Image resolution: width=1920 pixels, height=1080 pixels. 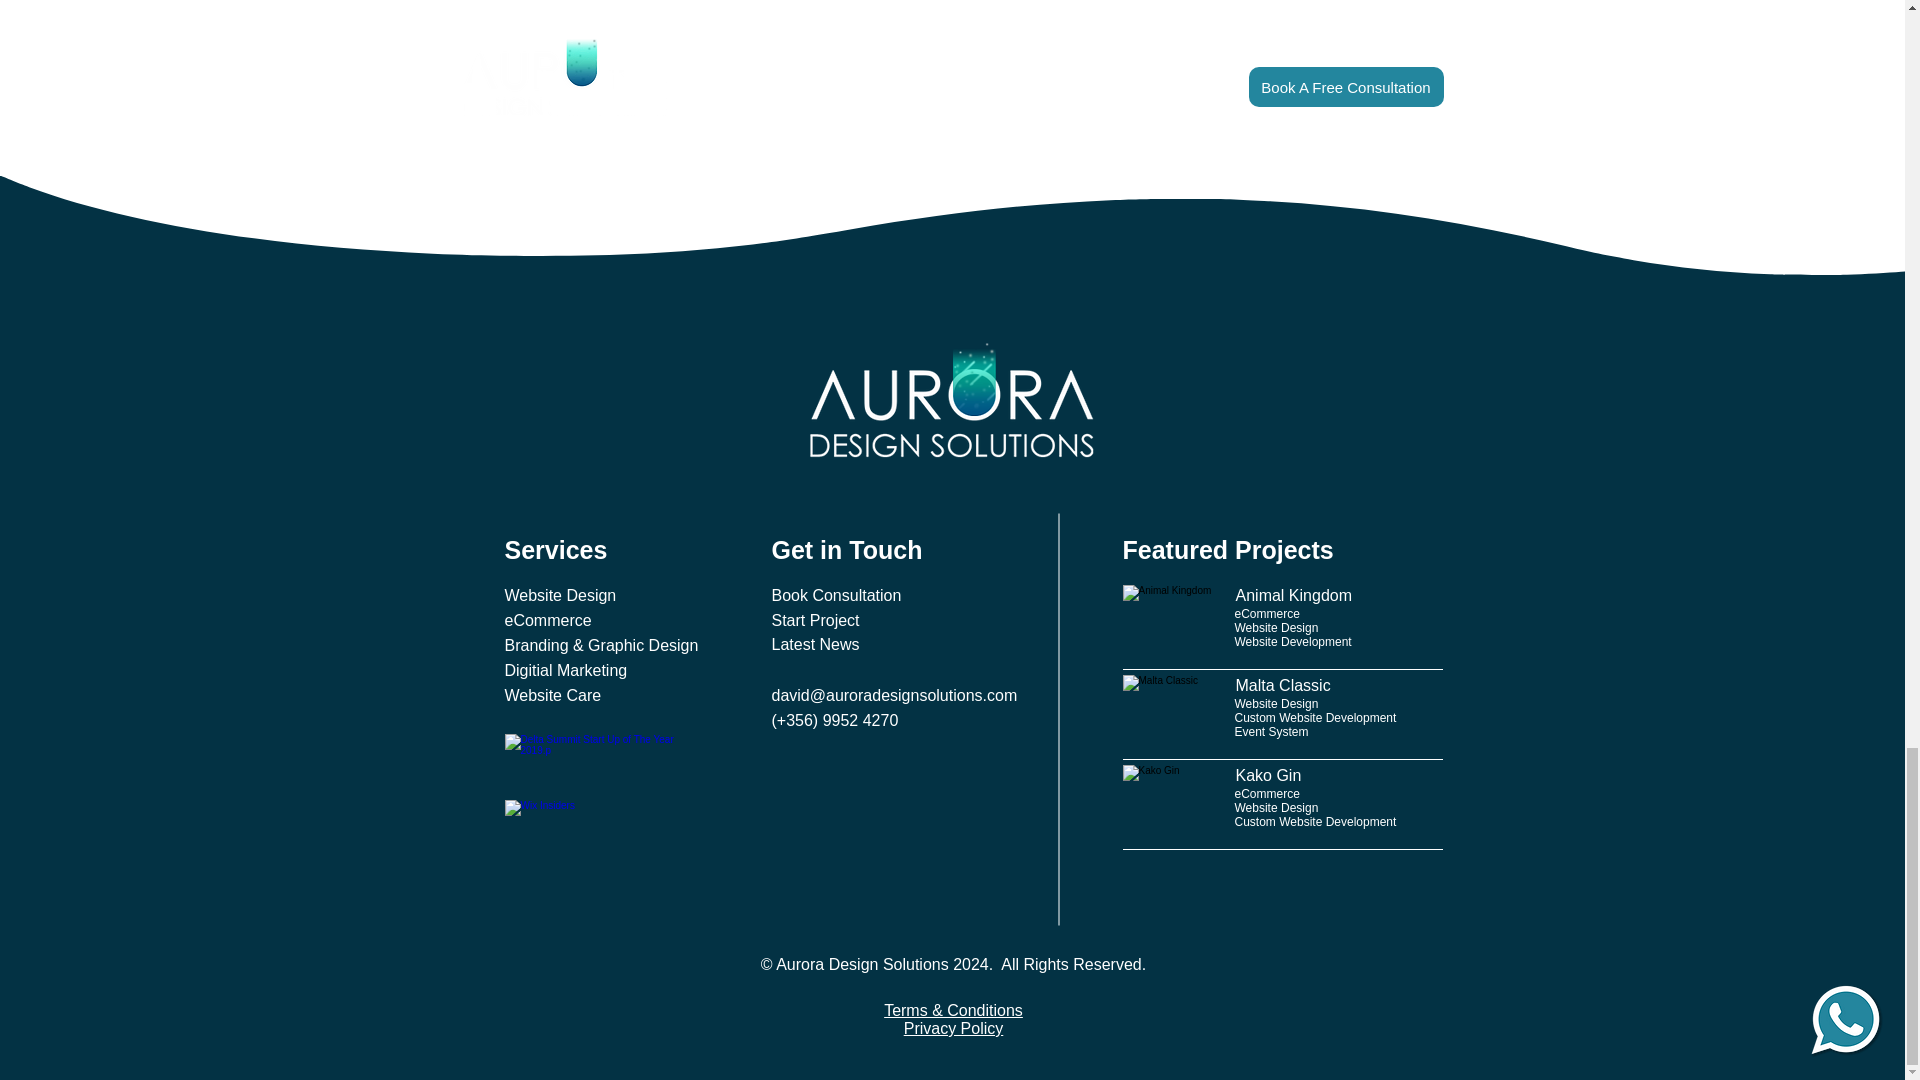 What do you see at coordinates (552, 696) in the screenshot?
I see `Website Care` at bounding box center [552, 696].